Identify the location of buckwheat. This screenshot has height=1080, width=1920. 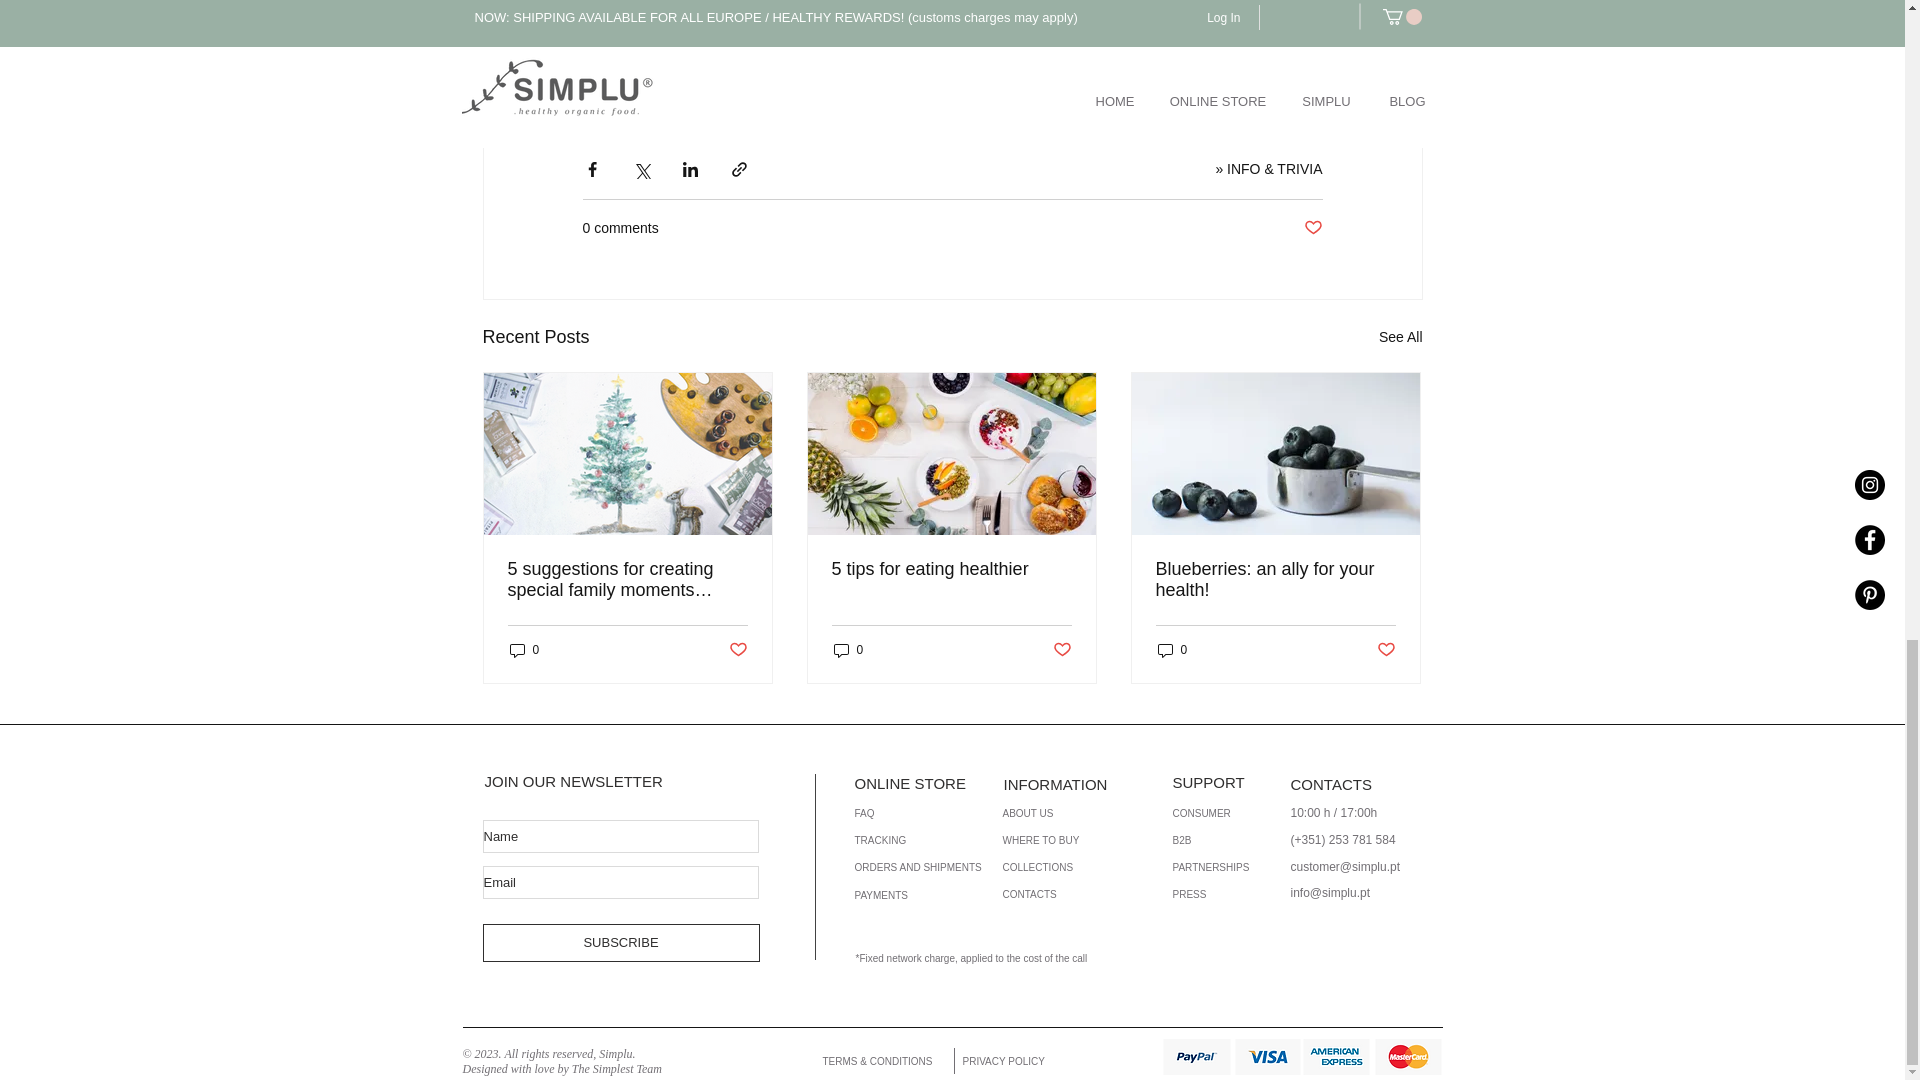
(880, 92).